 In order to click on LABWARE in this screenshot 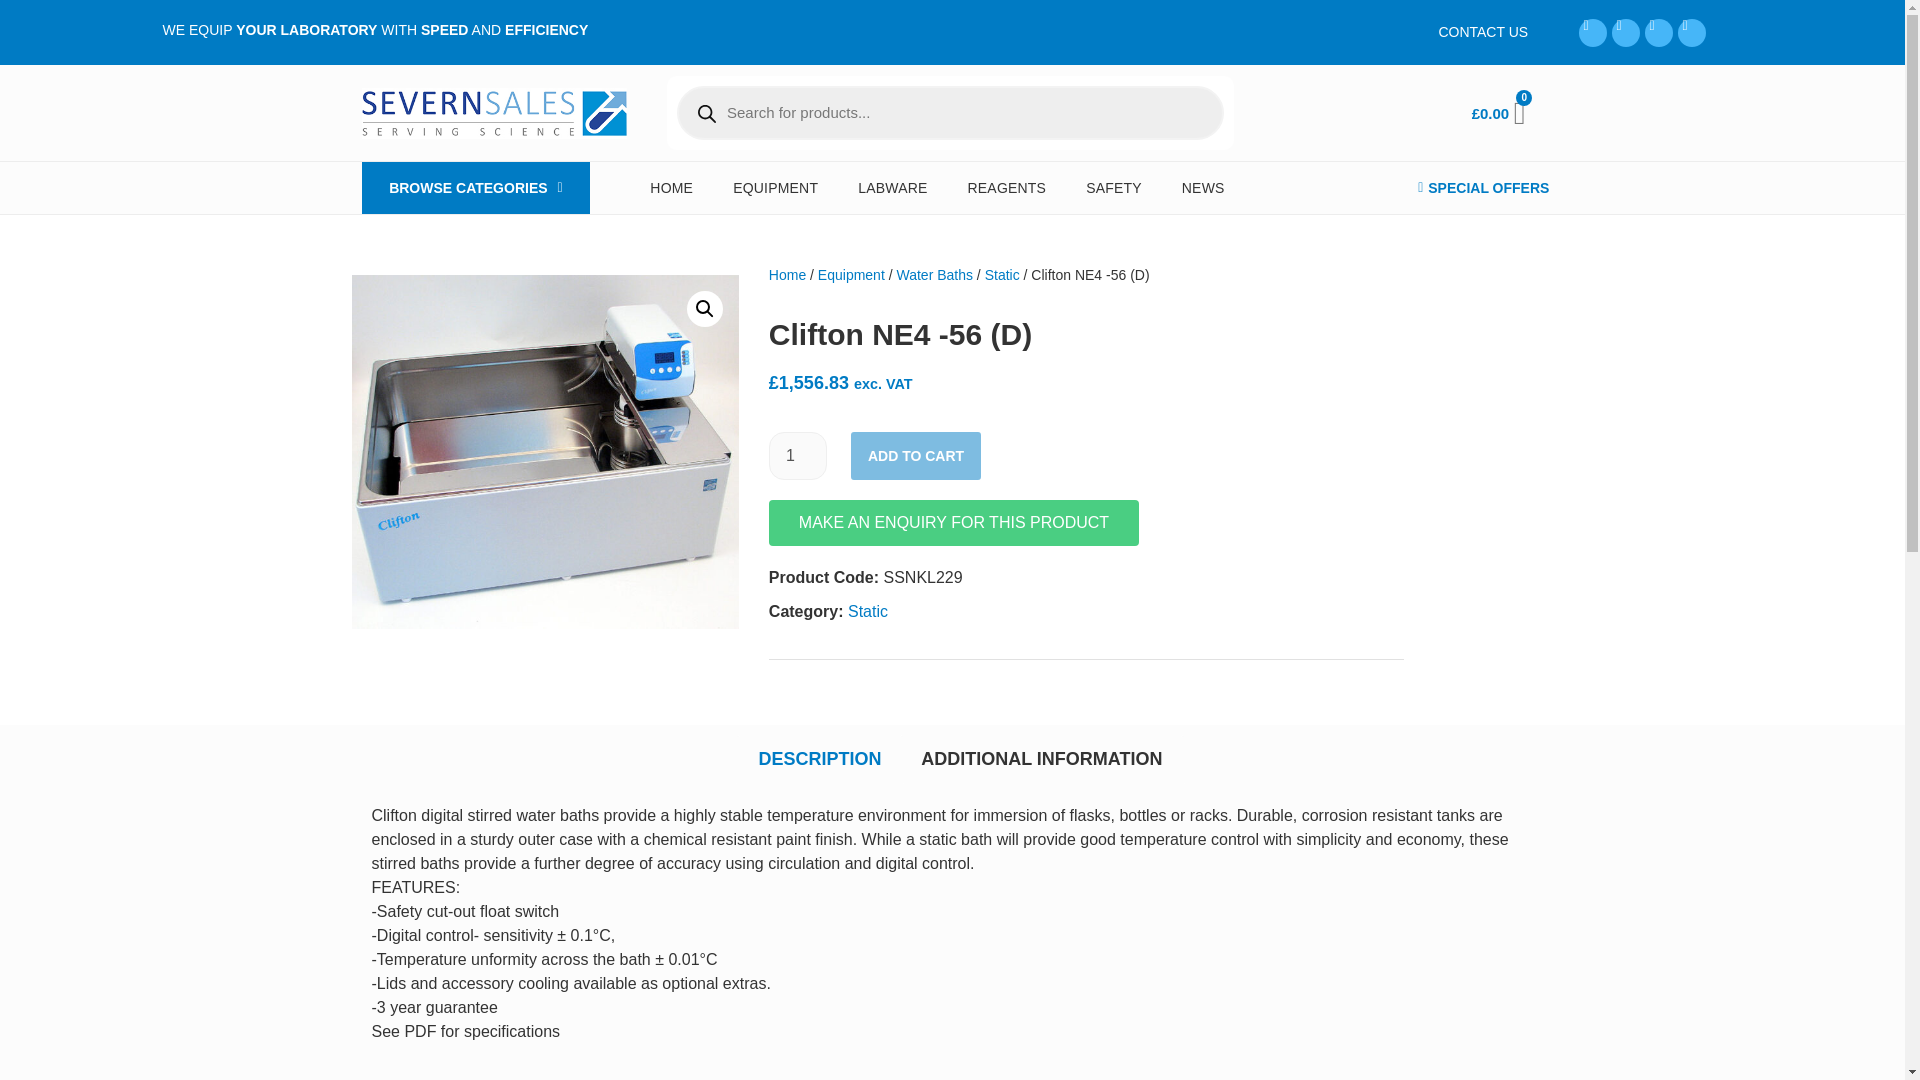, I will do `click(892, 188)`.